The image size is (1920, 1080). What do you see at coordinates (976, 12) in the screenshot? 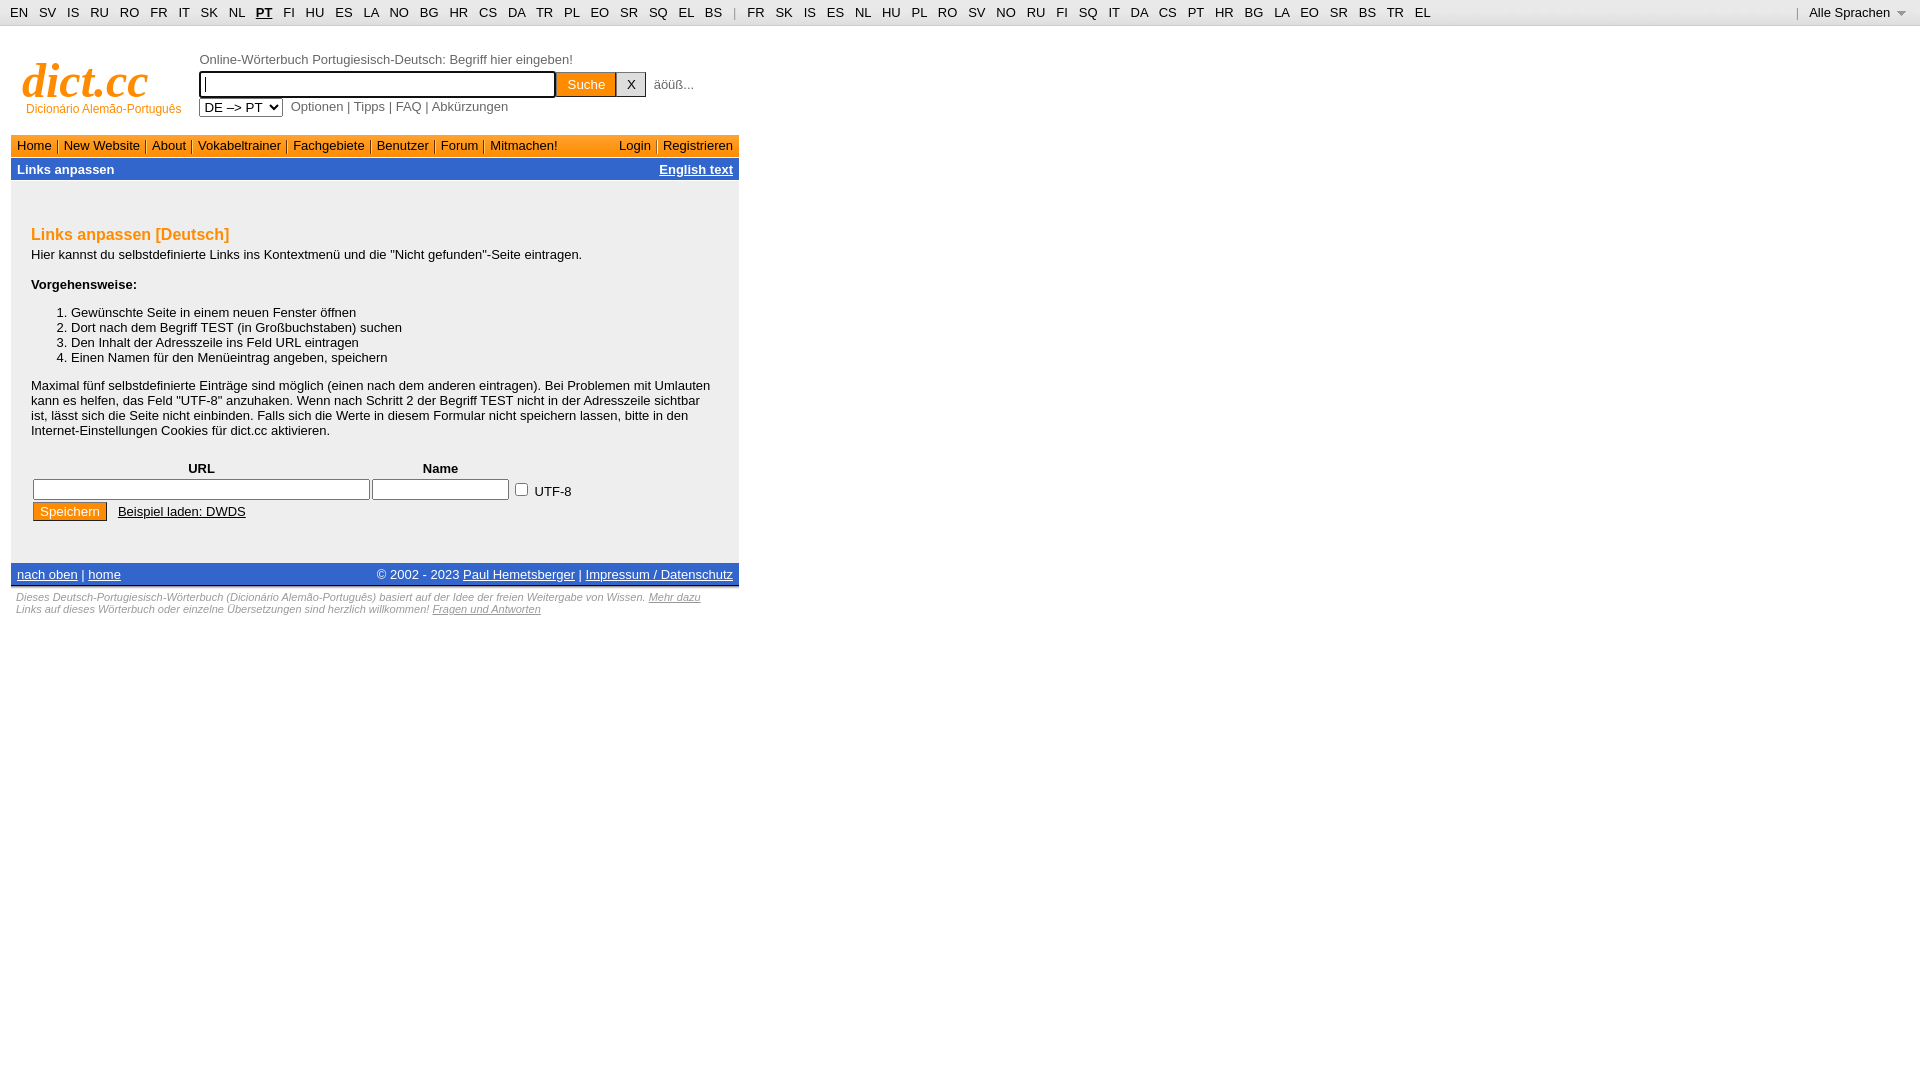
I see `SV` at bounding box center [976, 12].